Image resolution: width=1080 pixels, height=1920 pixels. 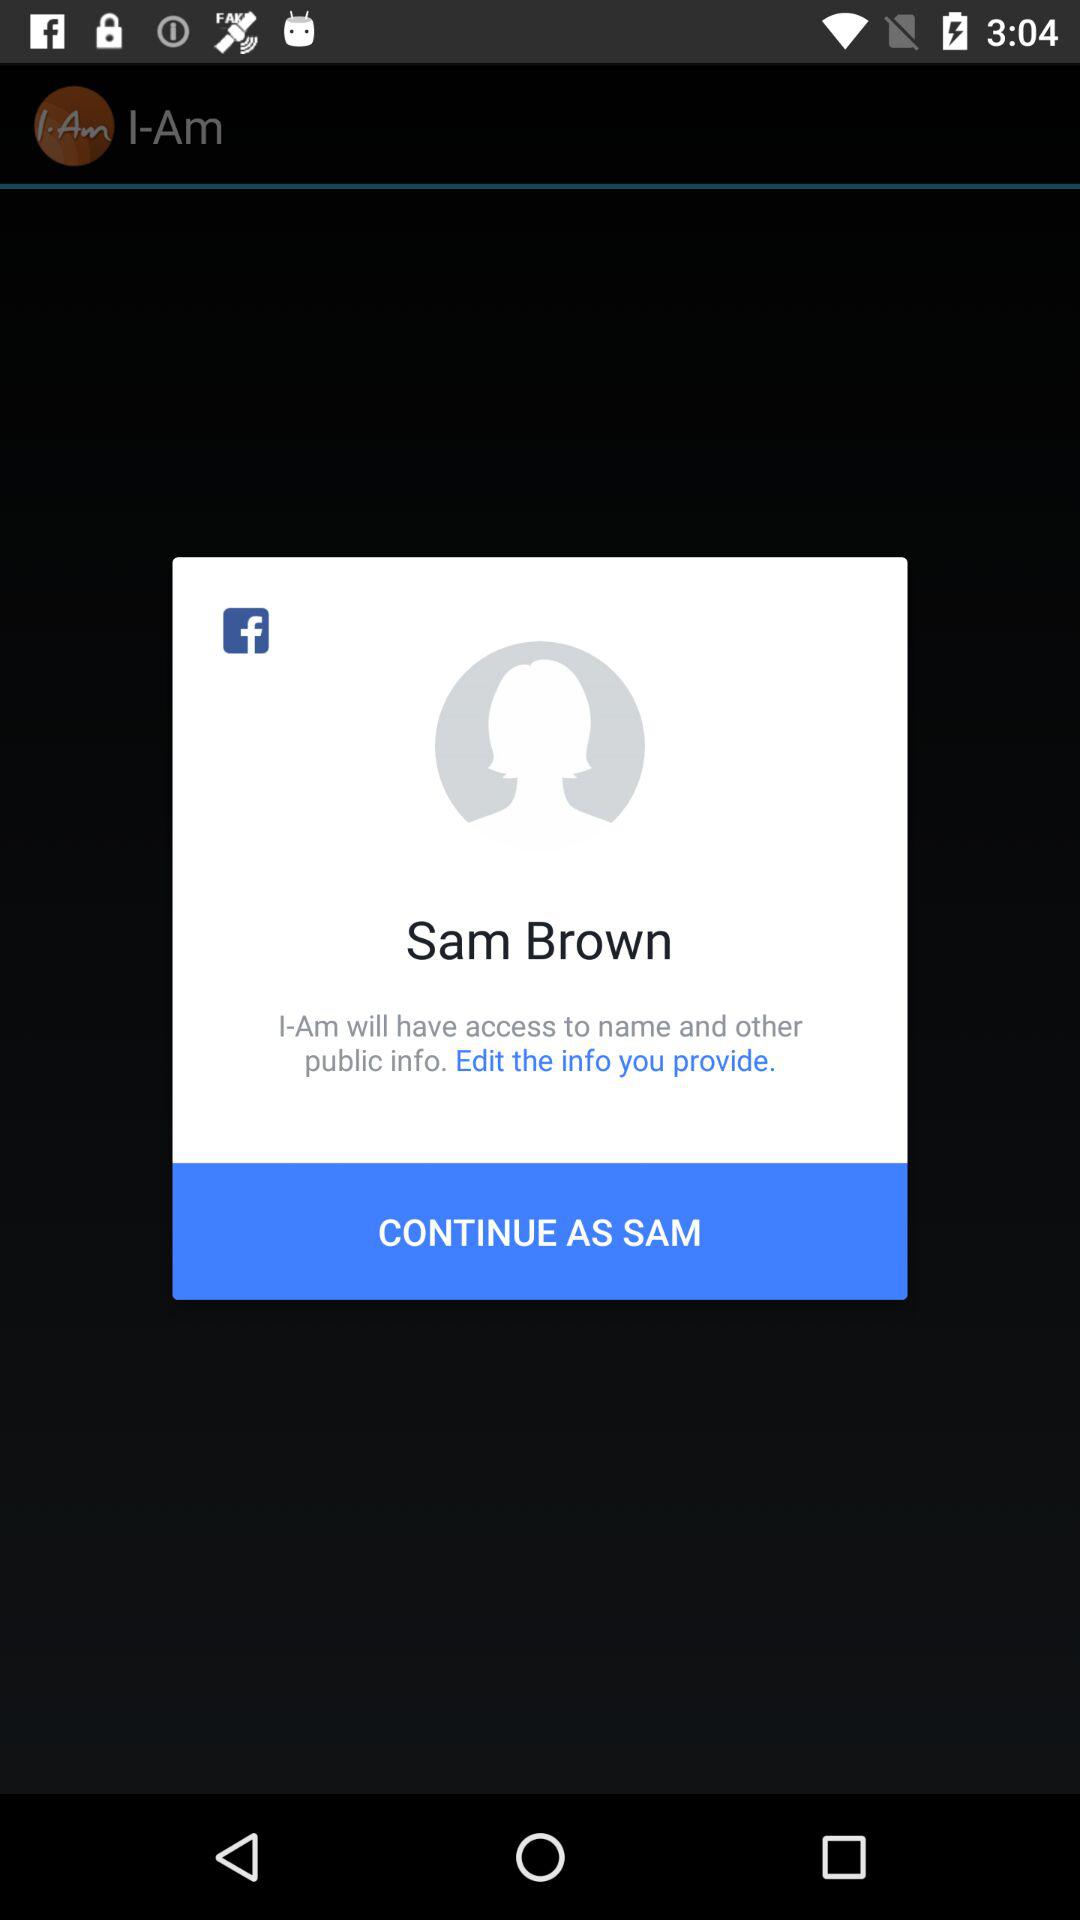 What do you see at coordinates (540, 1042) in the screenshot?
I see `scroll to the i am will item` at bounding box center [540, 1042].